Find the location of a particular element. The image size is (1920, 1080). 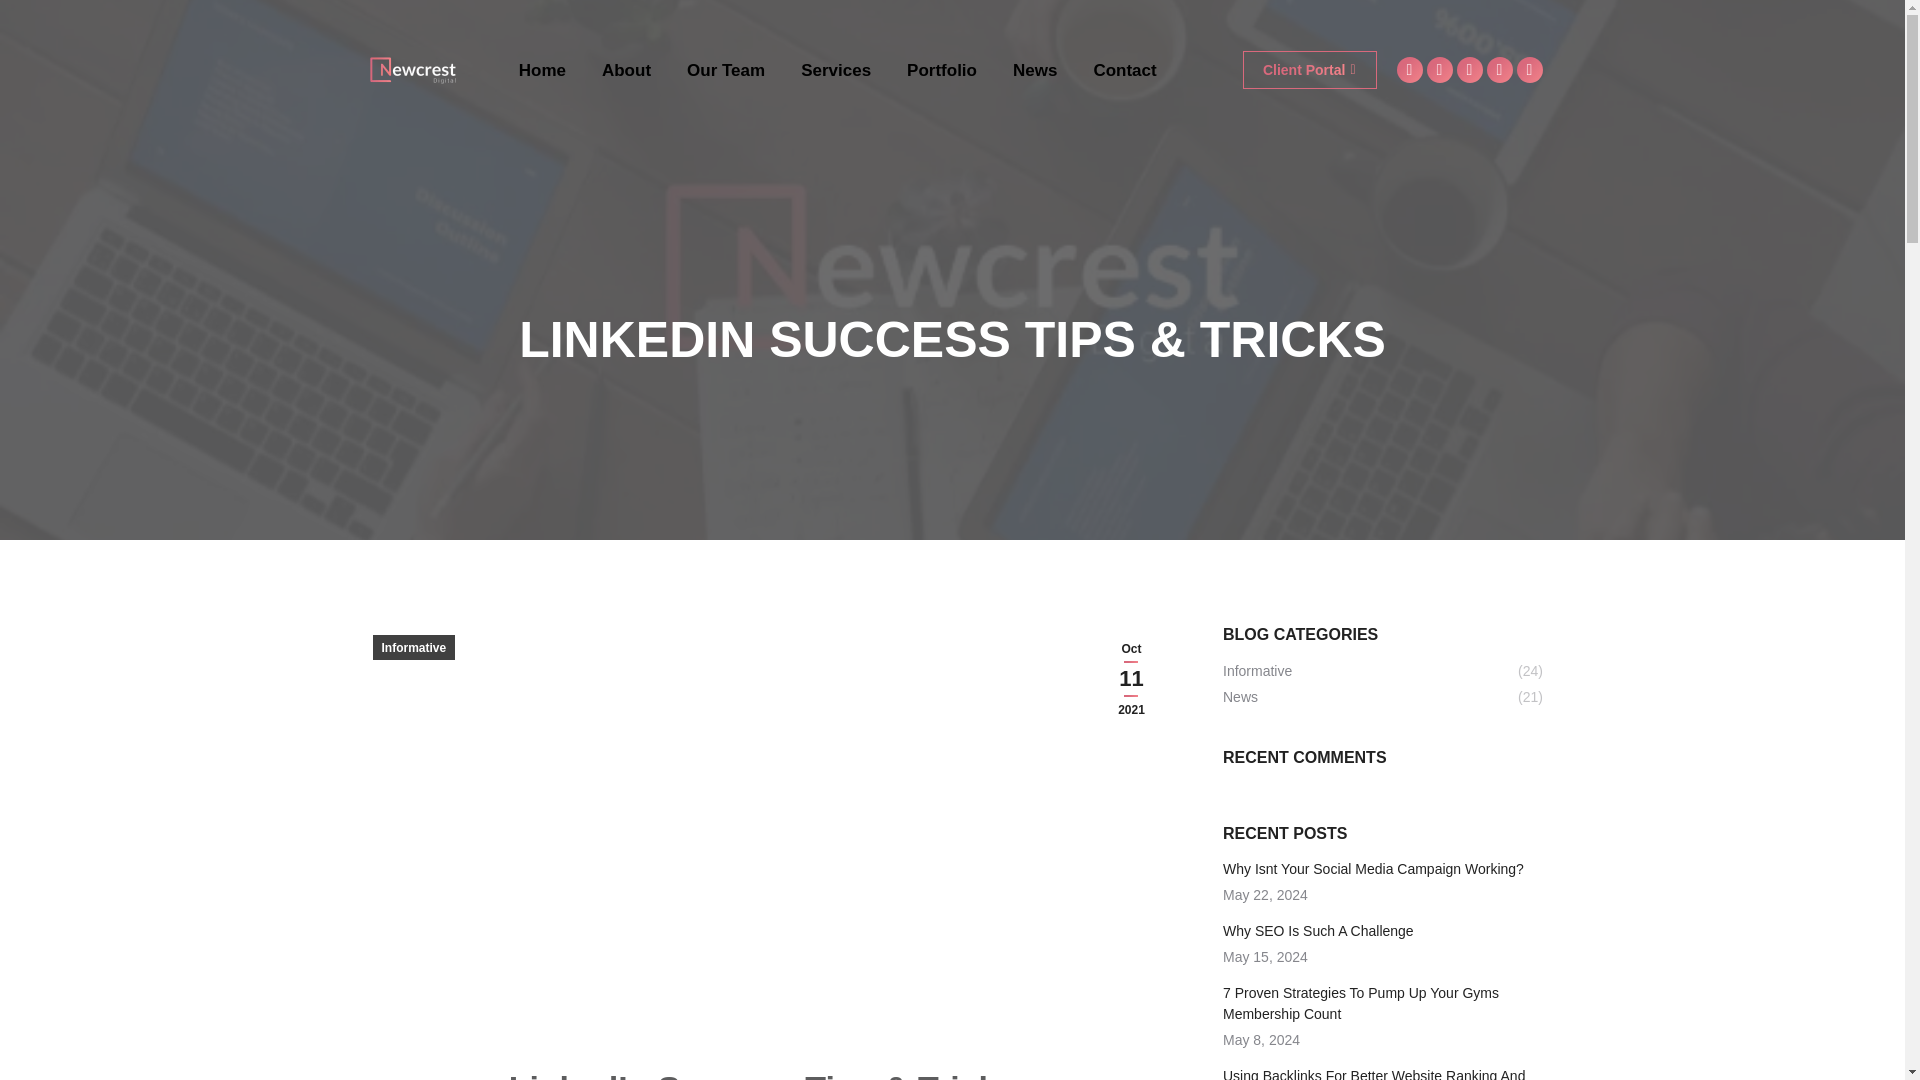

News is located at coordinates (1035, 70).